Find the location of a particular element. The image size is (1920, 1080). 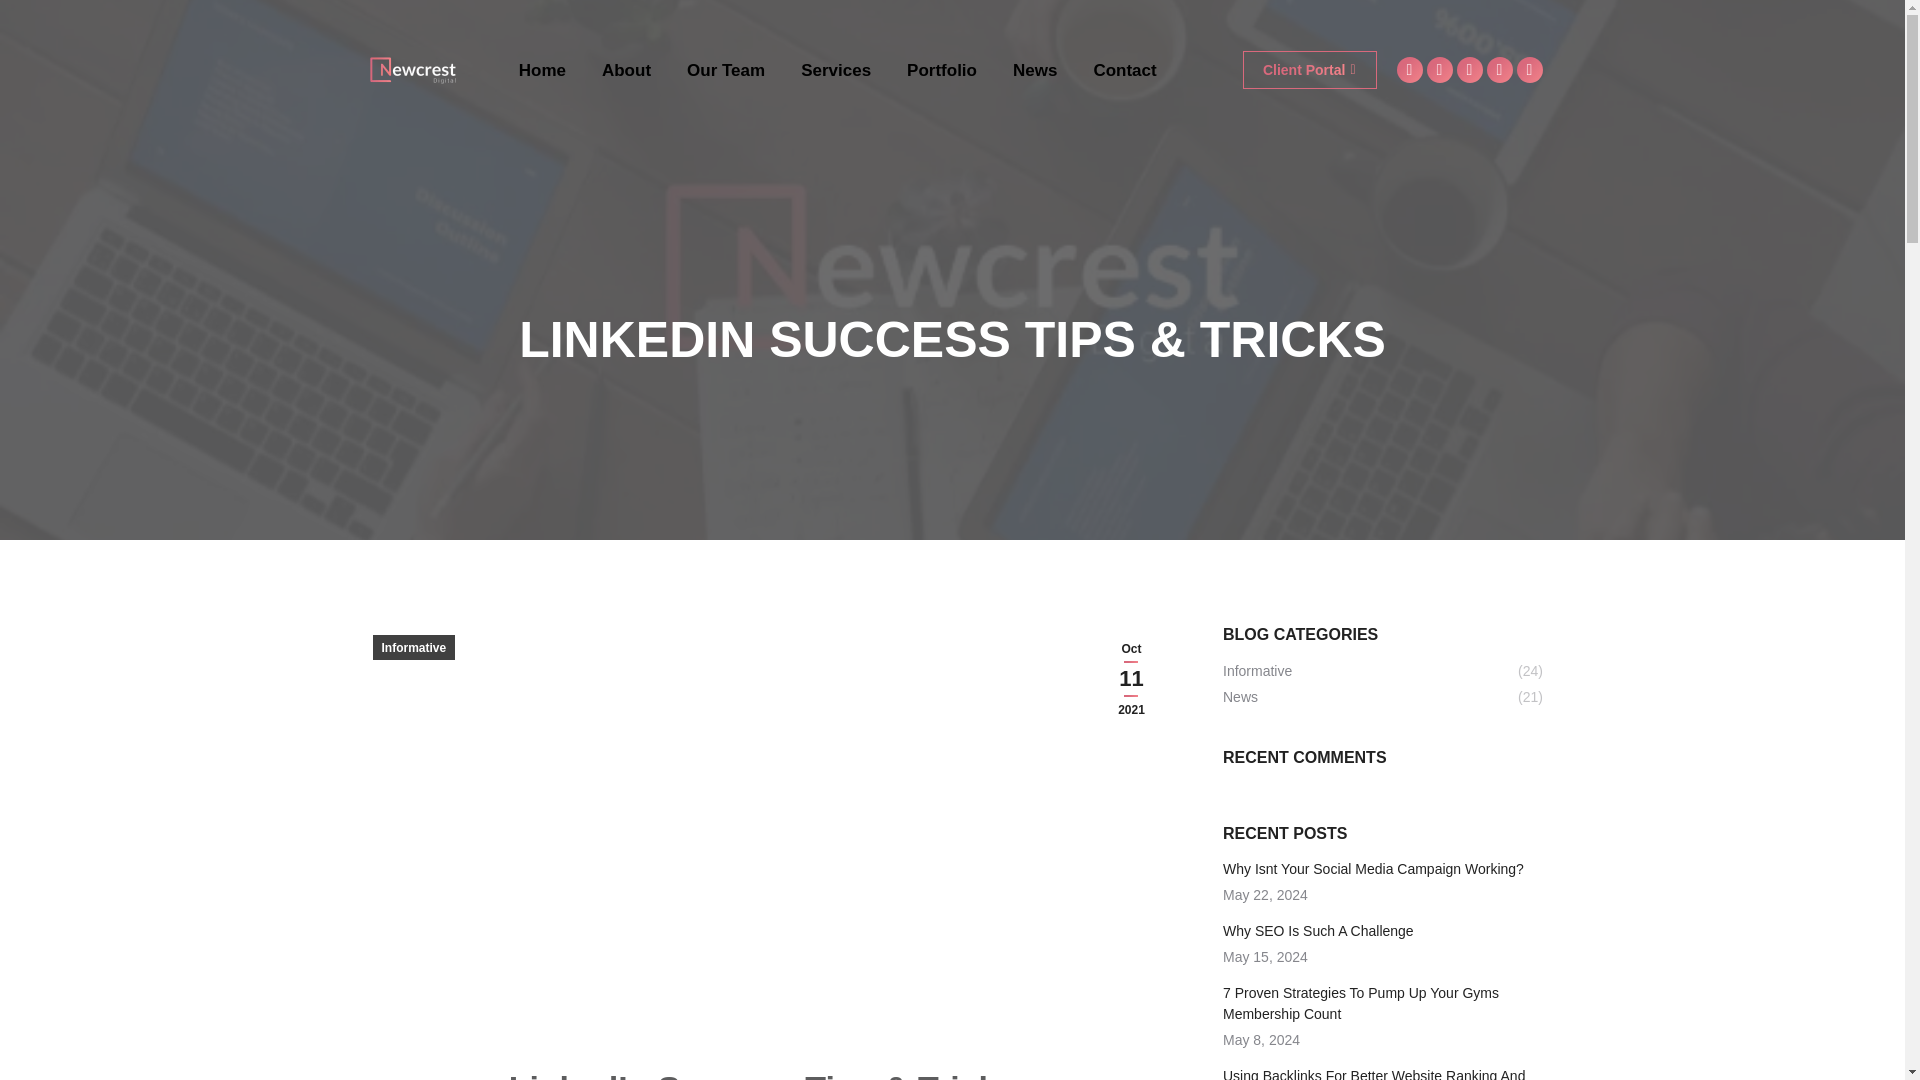

News is located at coordinates (1035, 70).